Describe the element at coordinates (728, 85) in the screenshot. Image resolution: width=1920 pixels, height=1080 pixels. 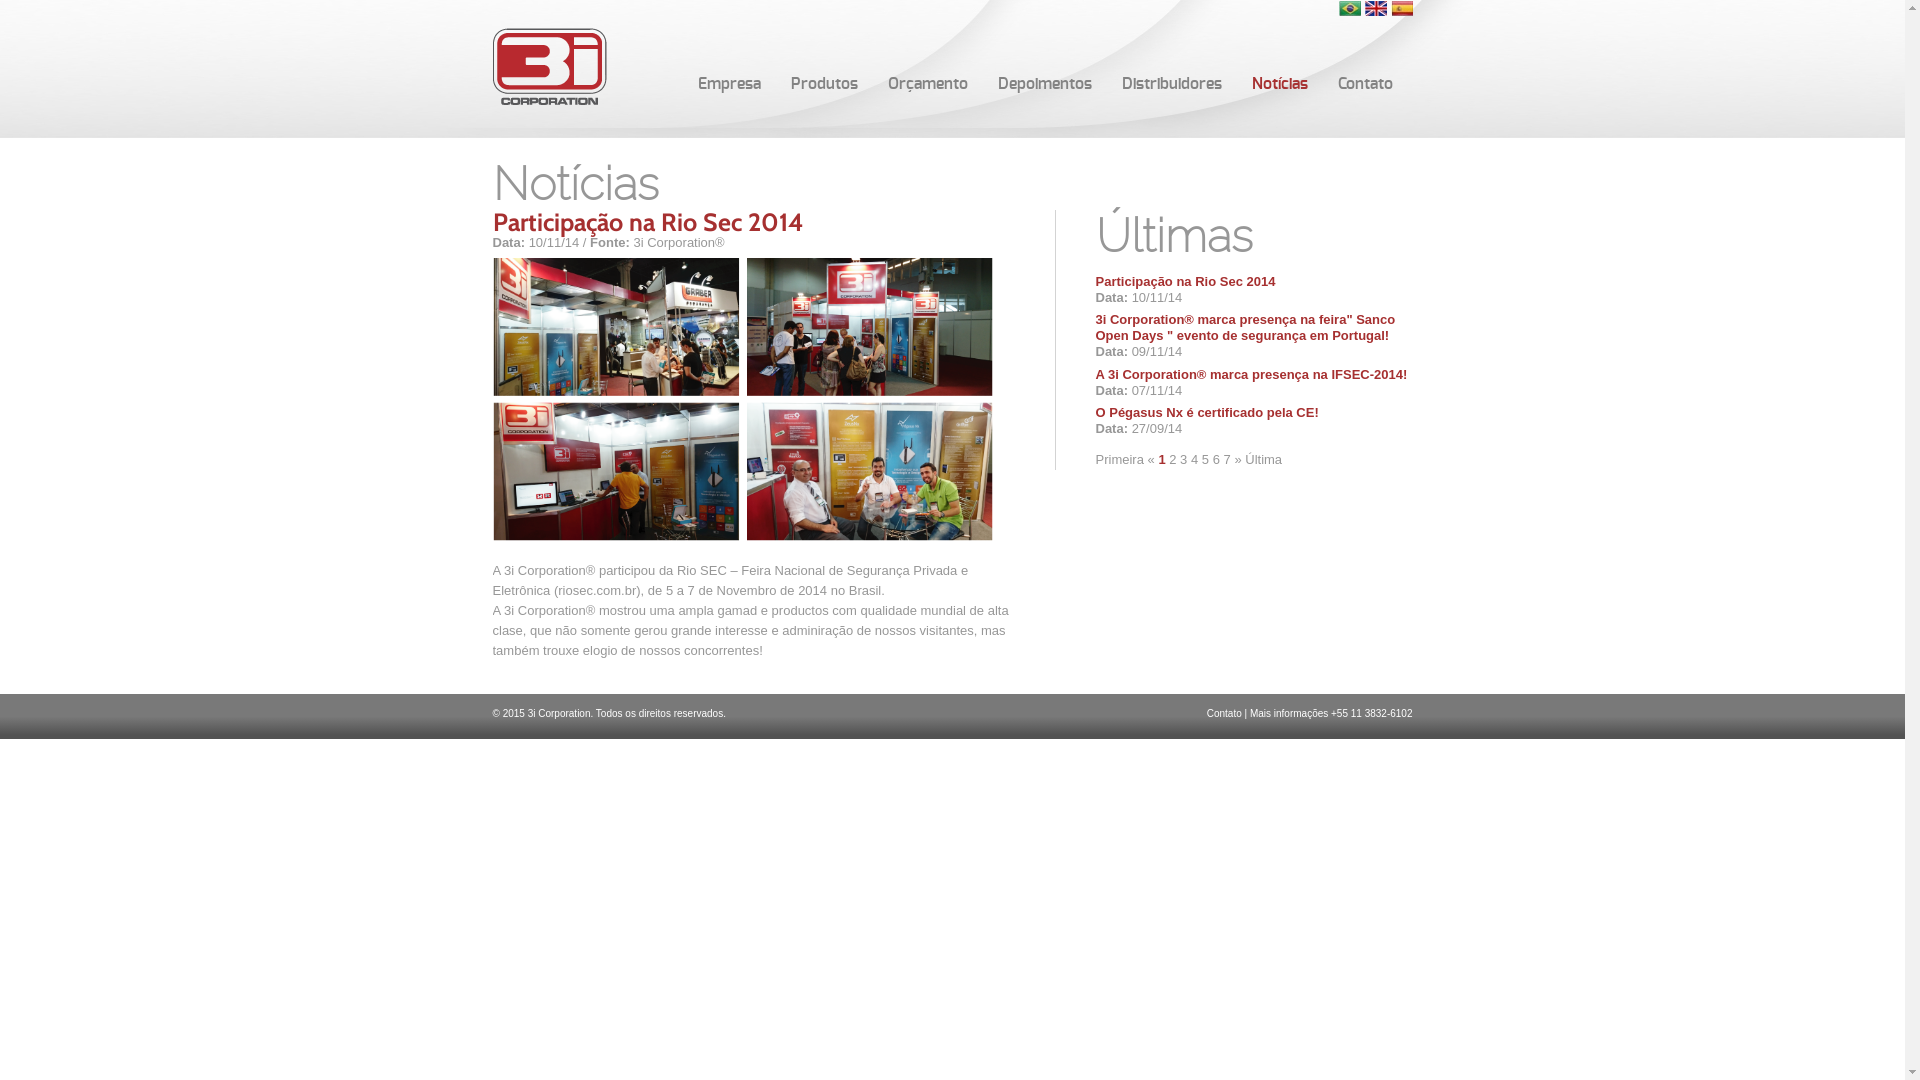
I see `Empresa` at that location.